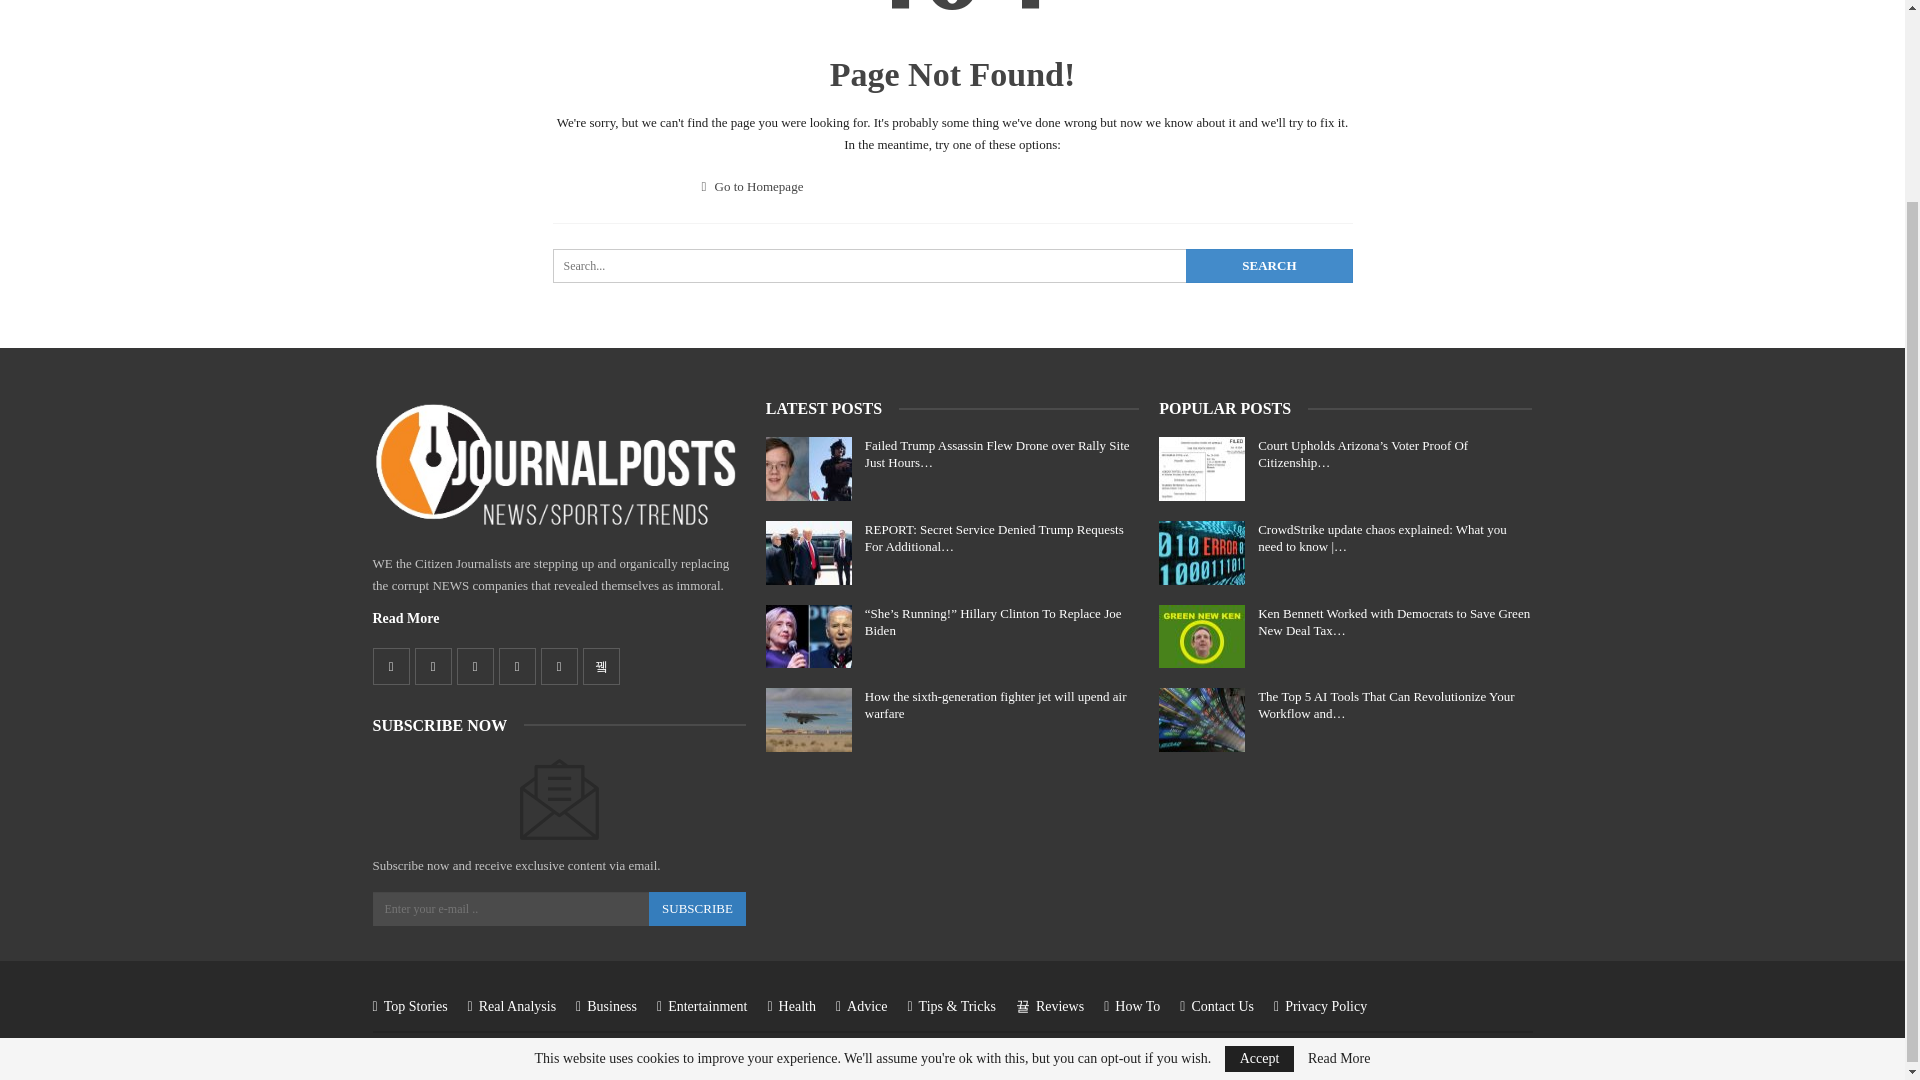 This screenshot has height=1080, width=1920. What do you see at coordinates (406, 618) in the screenshot?
I see `Read More` at bounding box center [406, 618].